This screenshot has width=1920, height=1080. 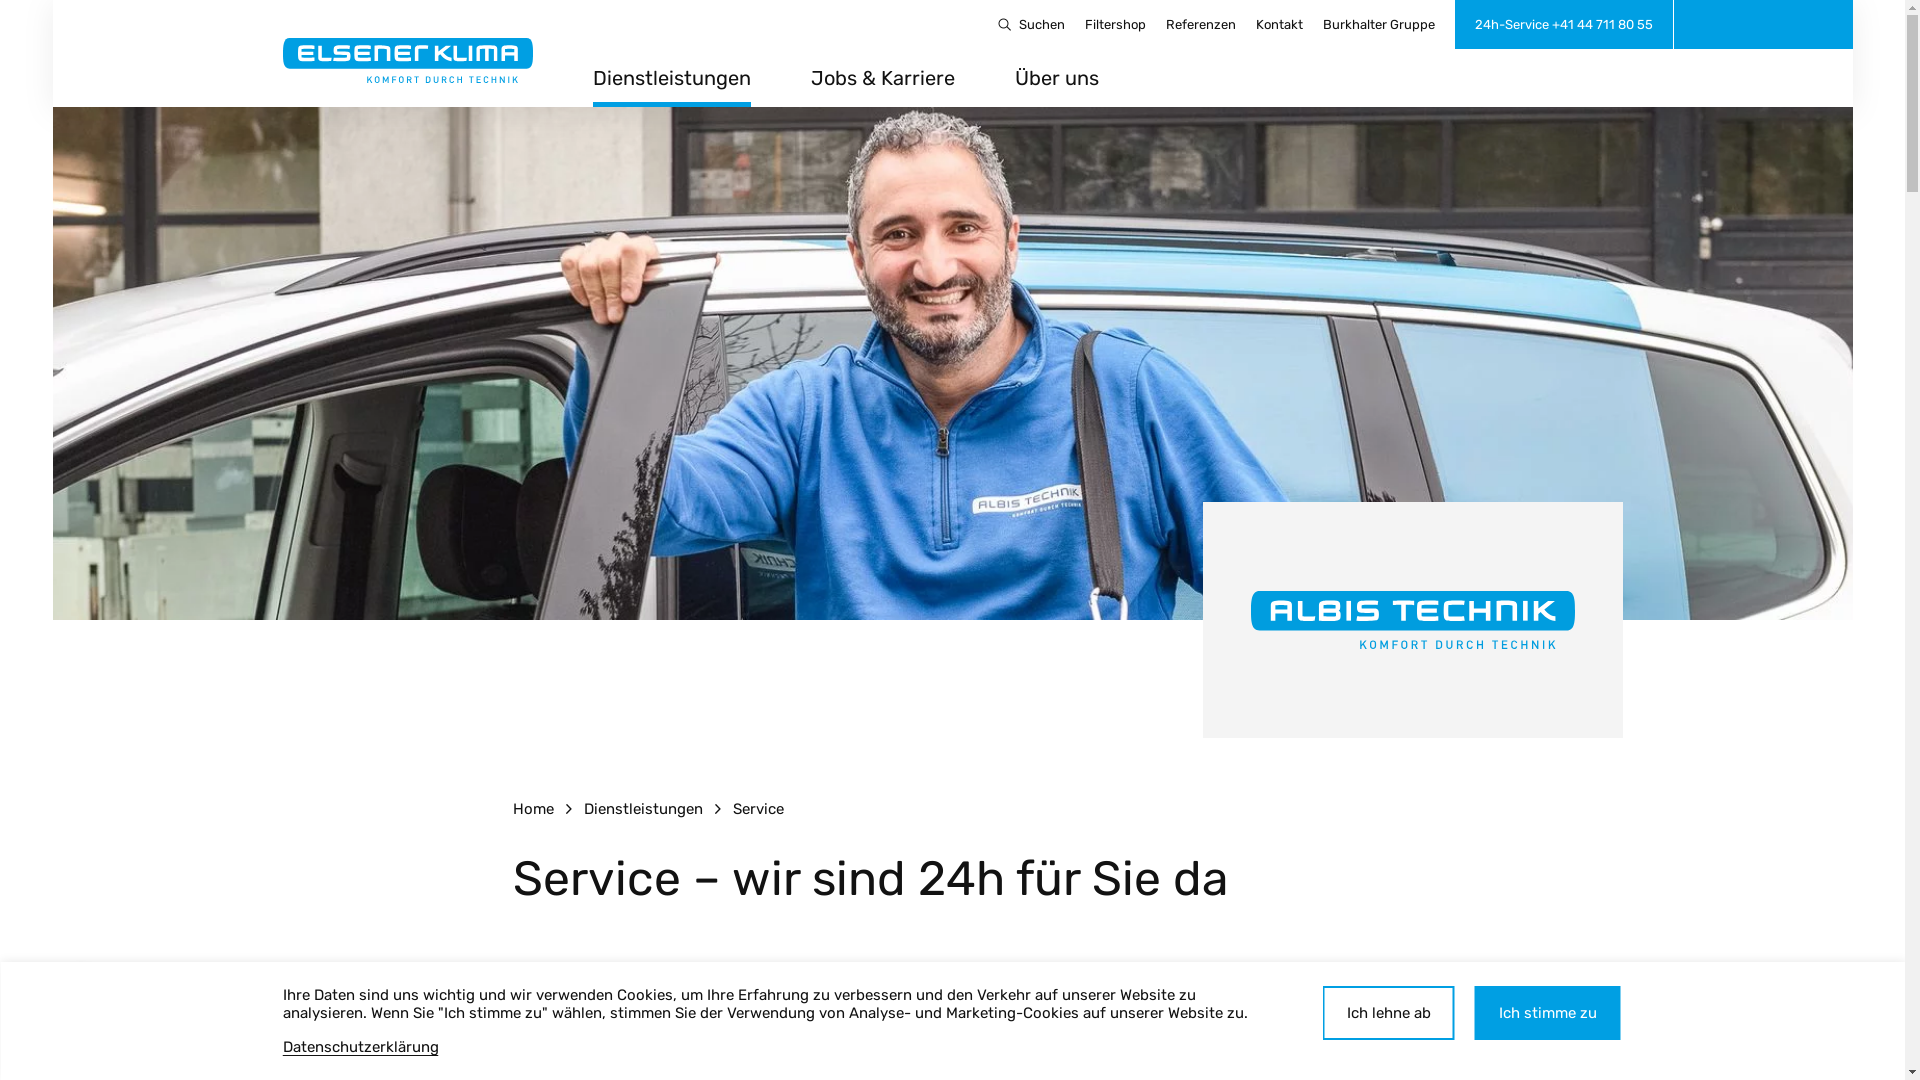 What do you see at coordinates (1388, 1013) in the screenshot?
I see `Ich lehne ab` at bounding box center [1388, 1013].